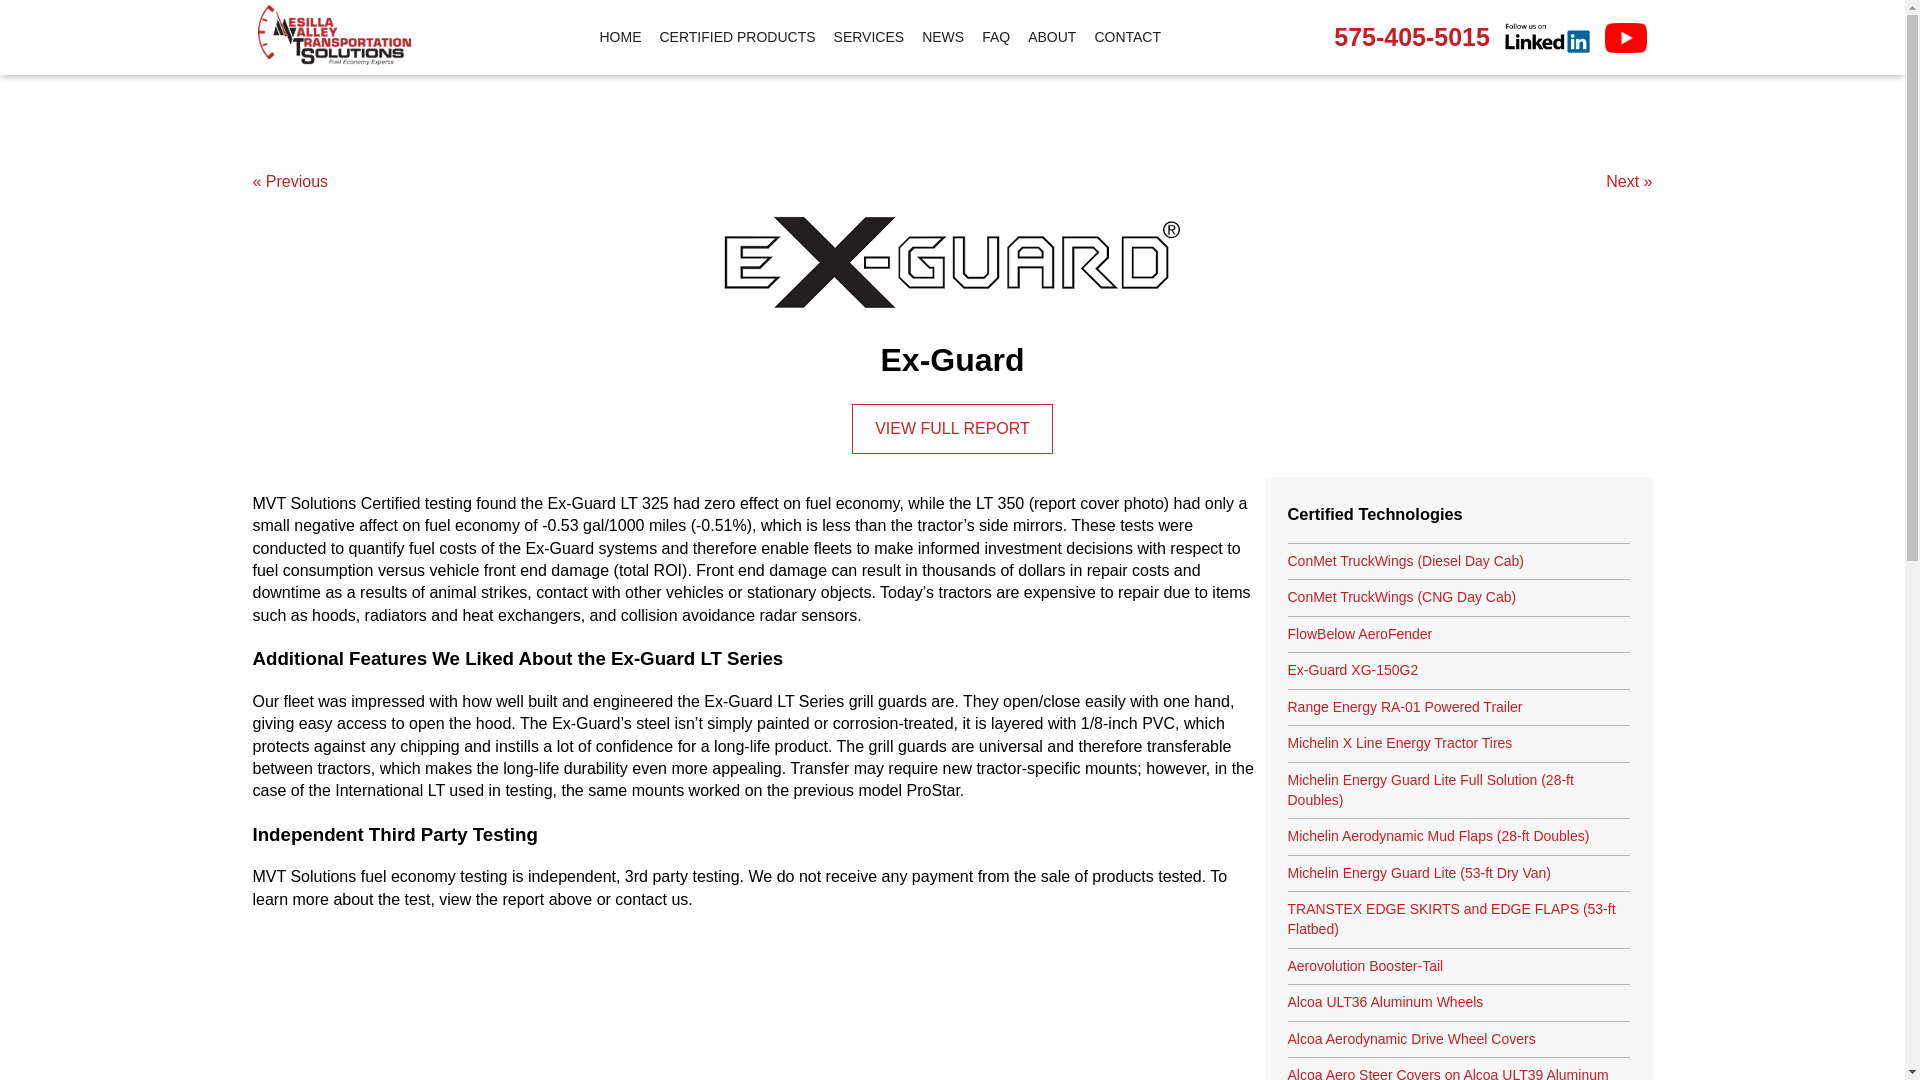  Describe the element at coordinates (952, 428) in the screenshot. I see `VIEW FULL REPORT` at that location.